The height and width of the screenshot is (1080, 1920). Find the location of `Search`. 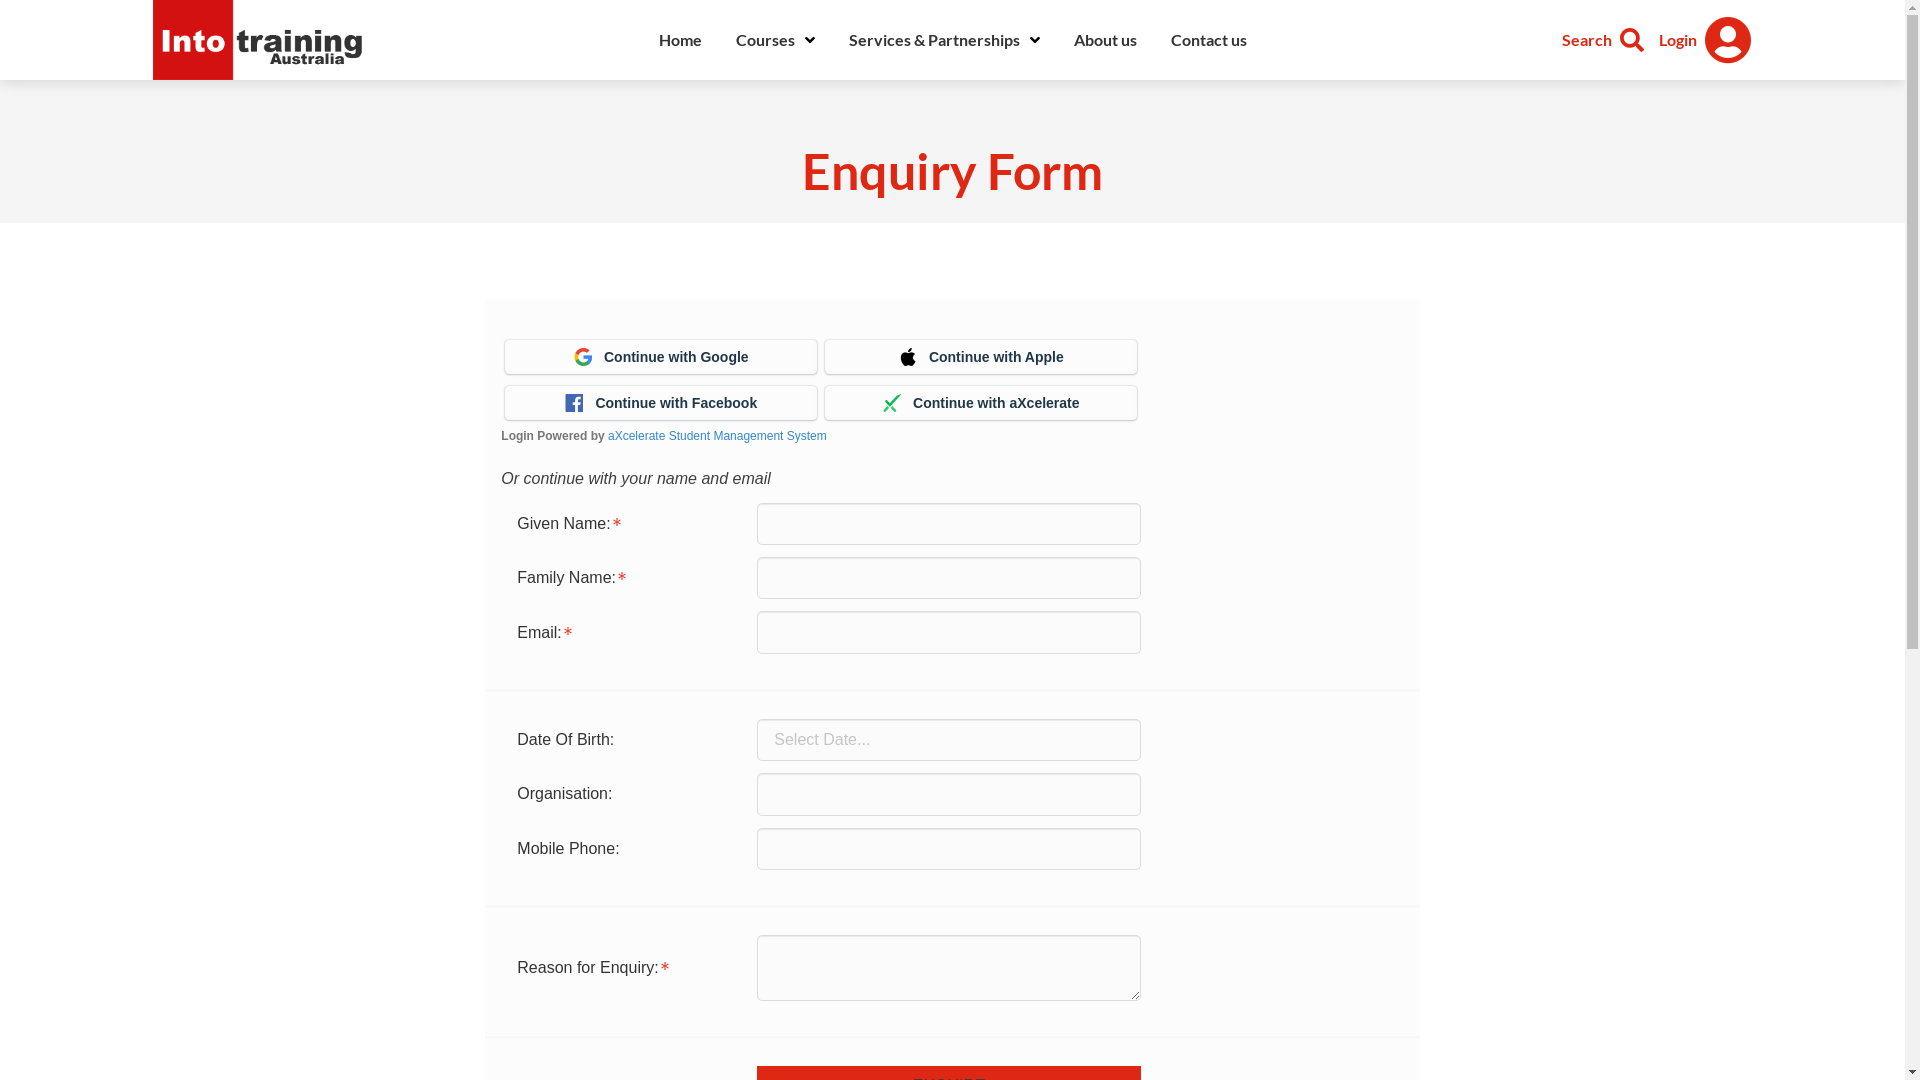

Search is located at coordinates (1602, 40).